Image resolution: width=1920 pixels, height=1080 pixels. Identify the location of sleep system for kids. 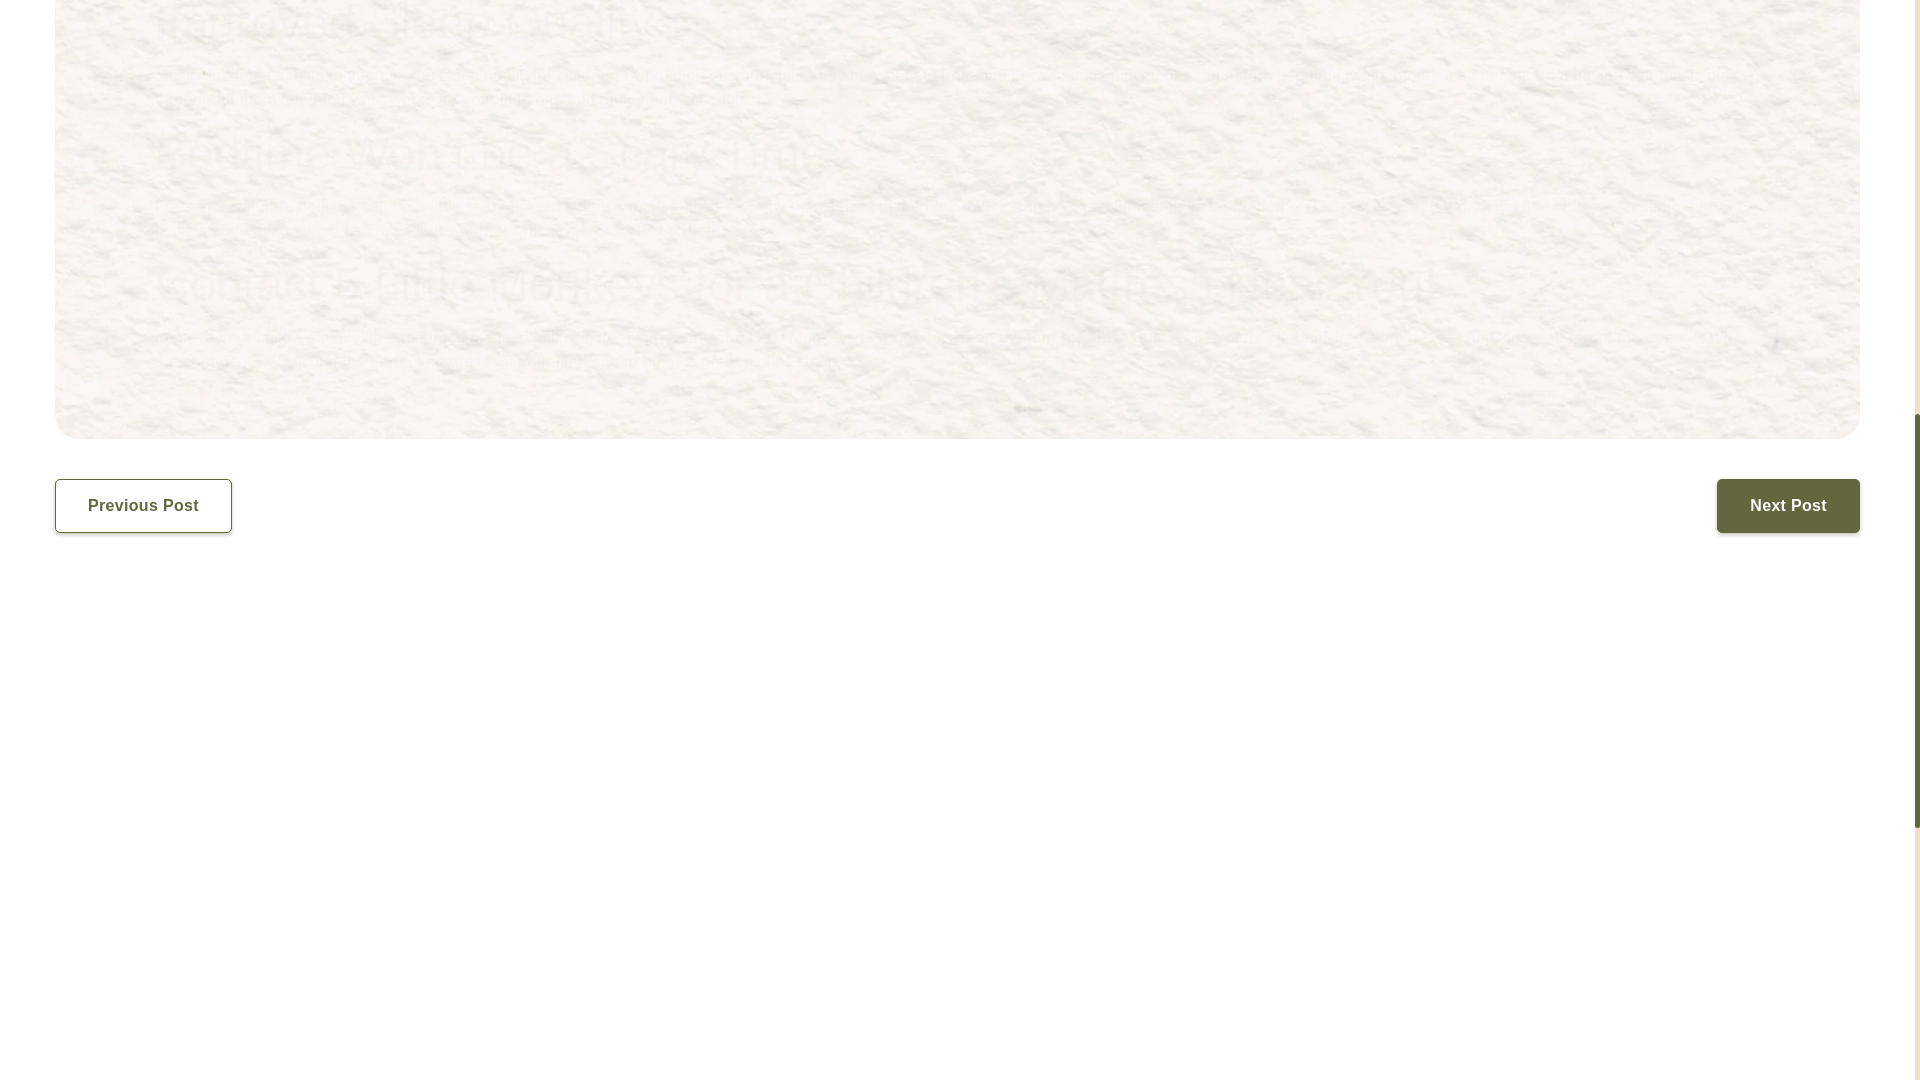
(1036, 337).